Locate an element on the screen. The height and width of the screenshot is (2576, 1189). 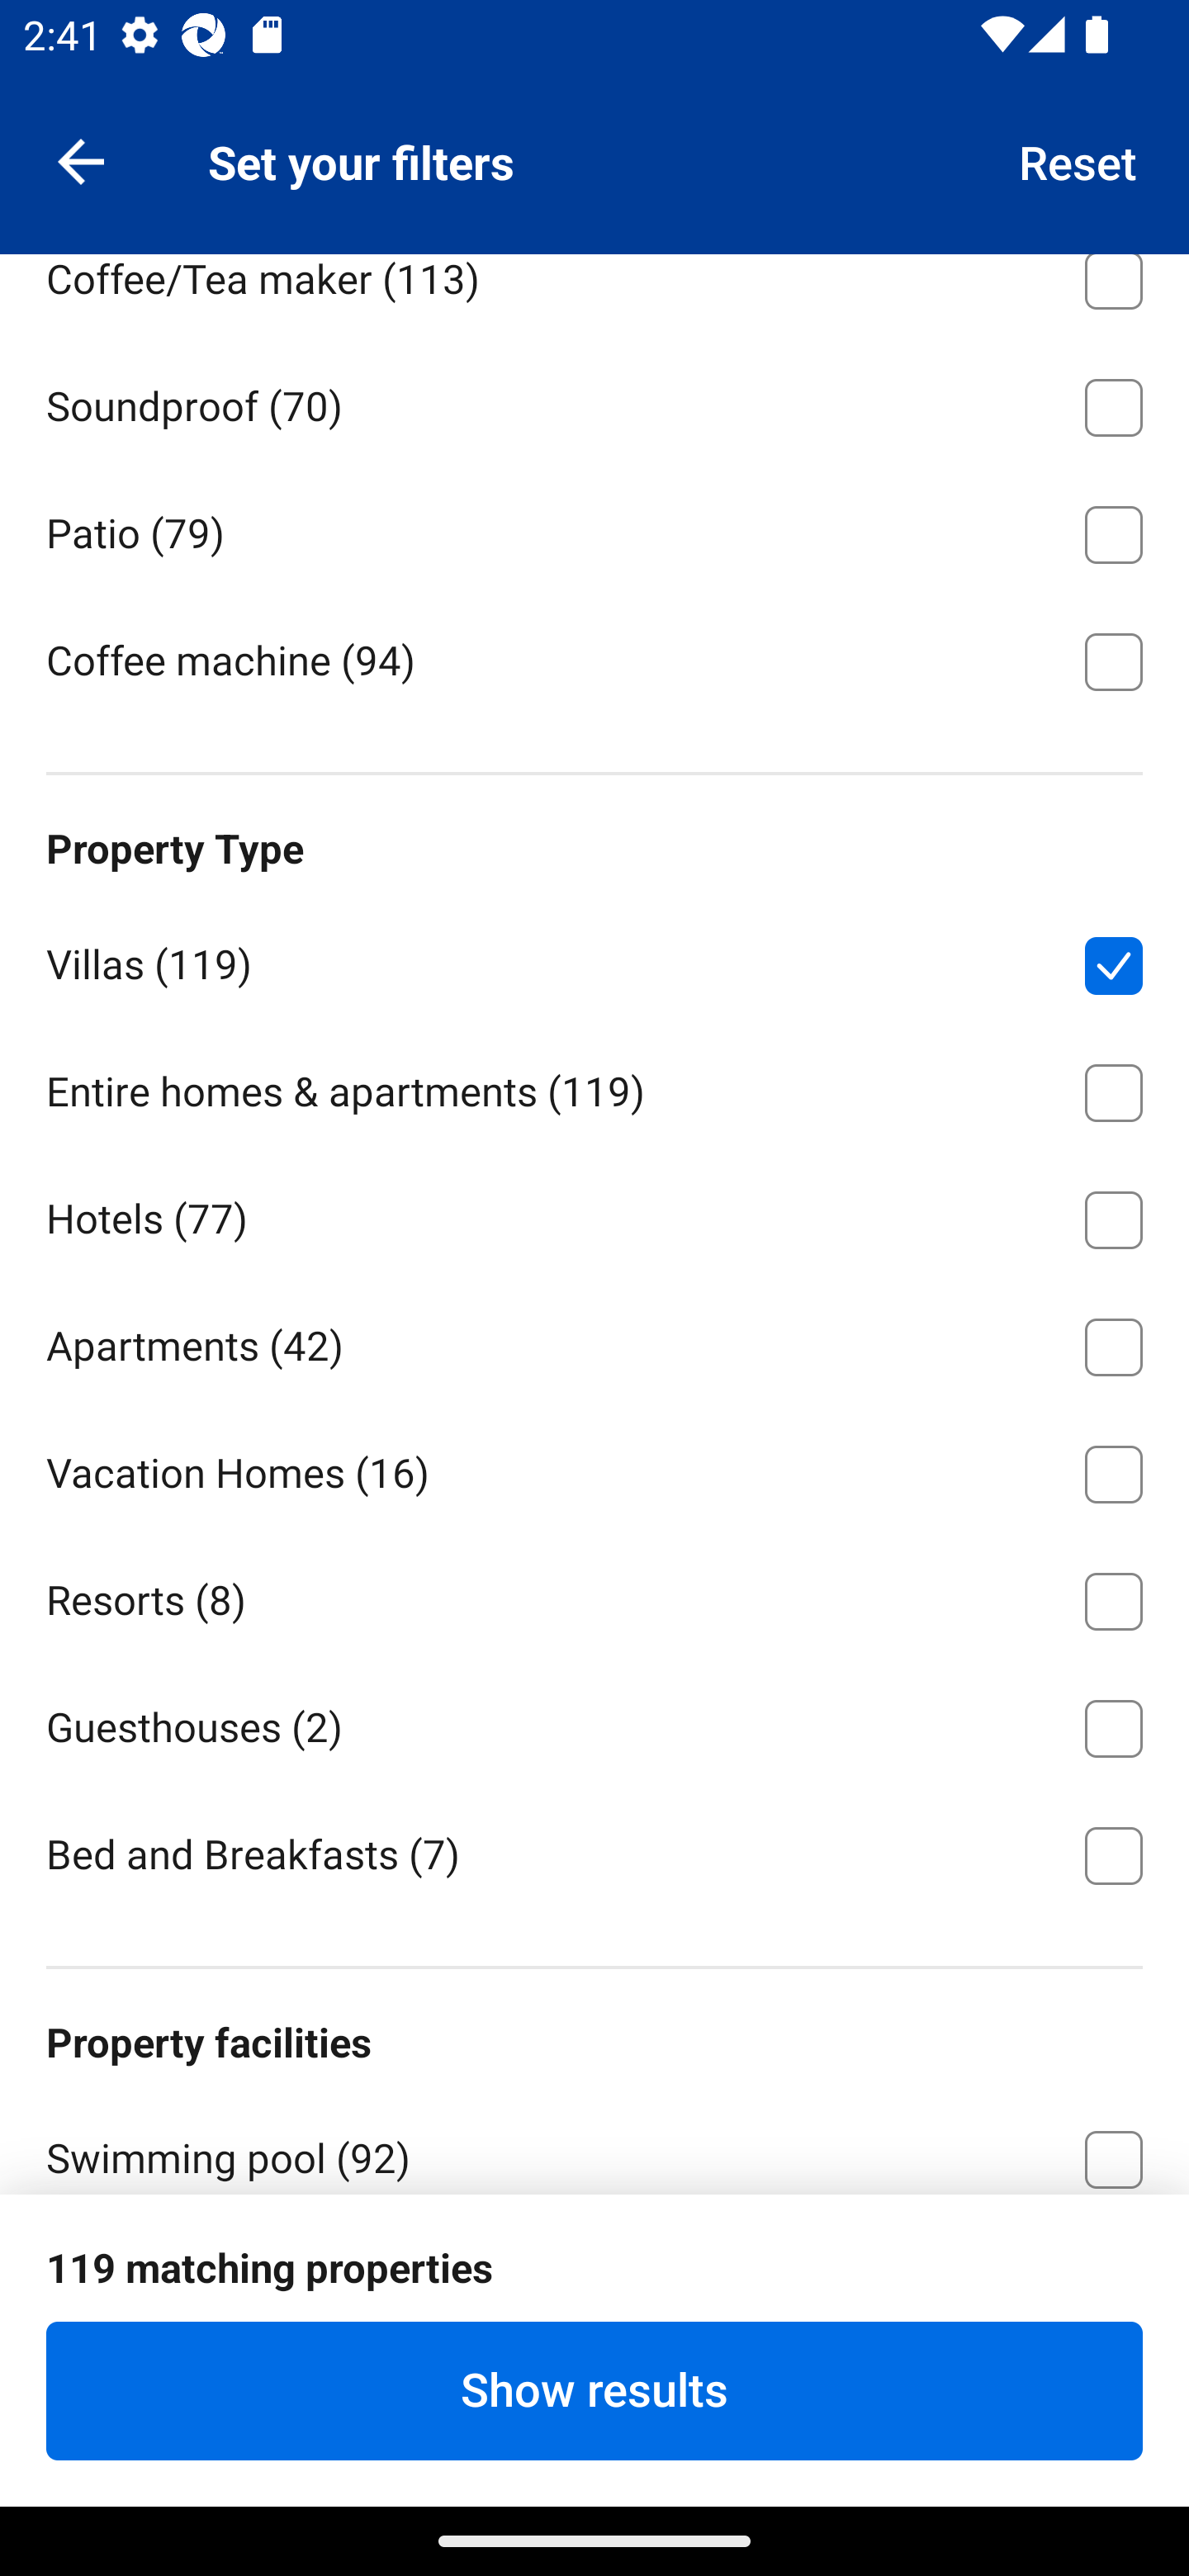
Coffee/Tea maker ⁦(113) is located at coordinates (594, 296).